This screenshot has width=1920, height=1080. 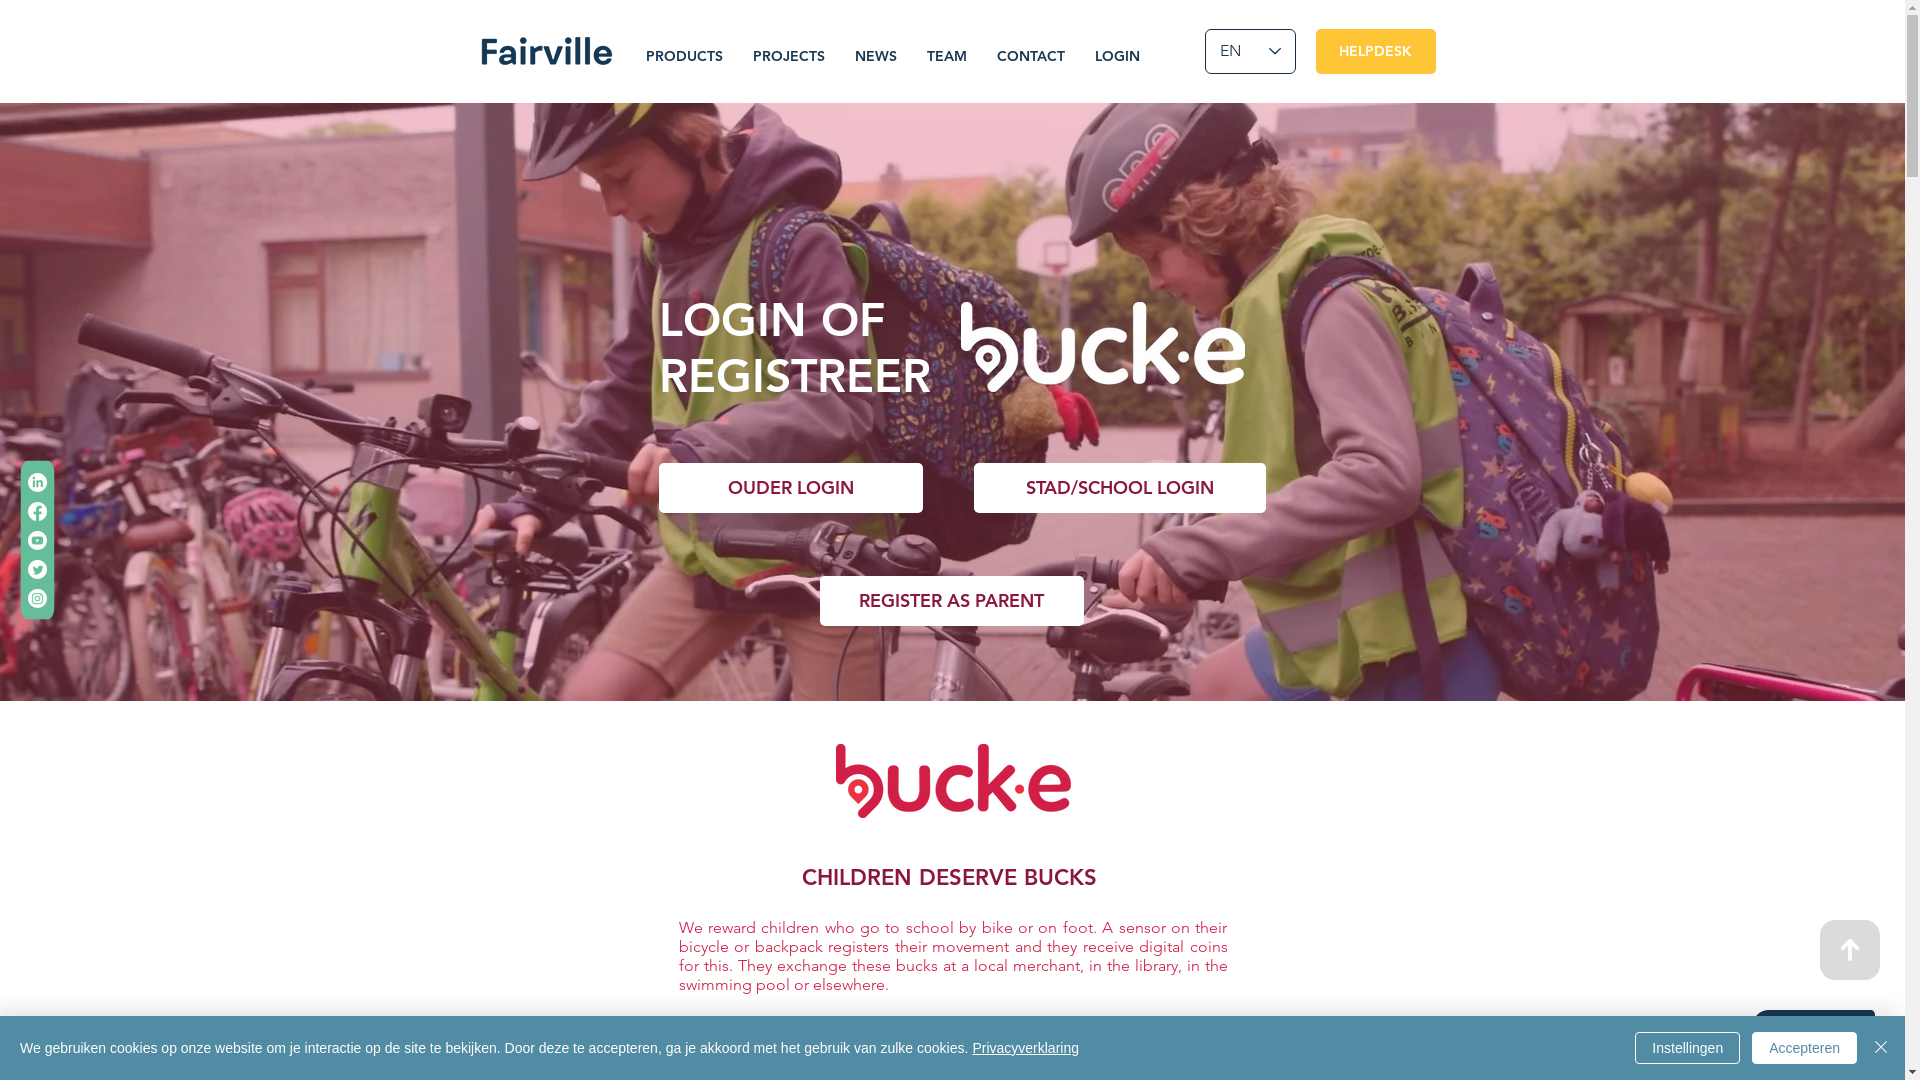 What do you see at coordinates (1031, 56) in the screenshot?
I see `CONTACT` at bounding box center [1031, 56].